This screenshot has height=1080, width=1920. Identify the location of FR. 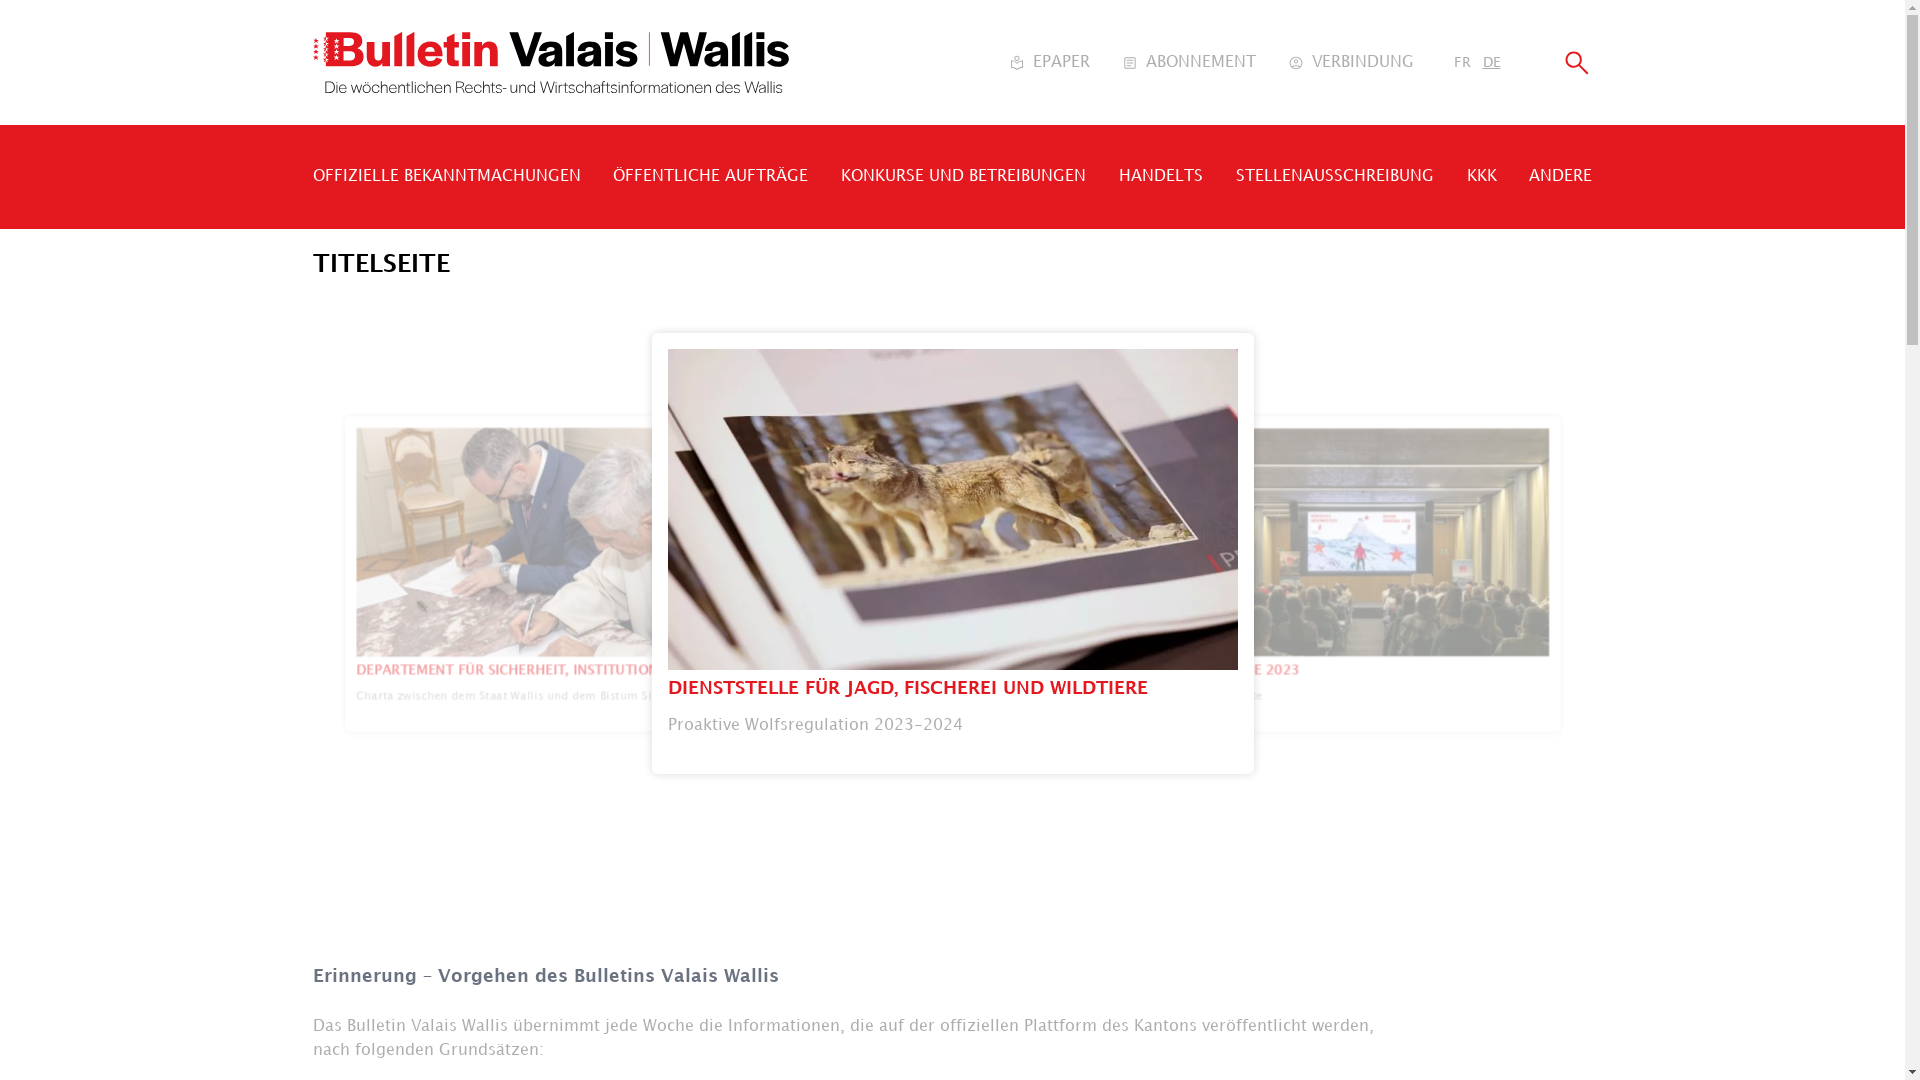
(1462, 62).